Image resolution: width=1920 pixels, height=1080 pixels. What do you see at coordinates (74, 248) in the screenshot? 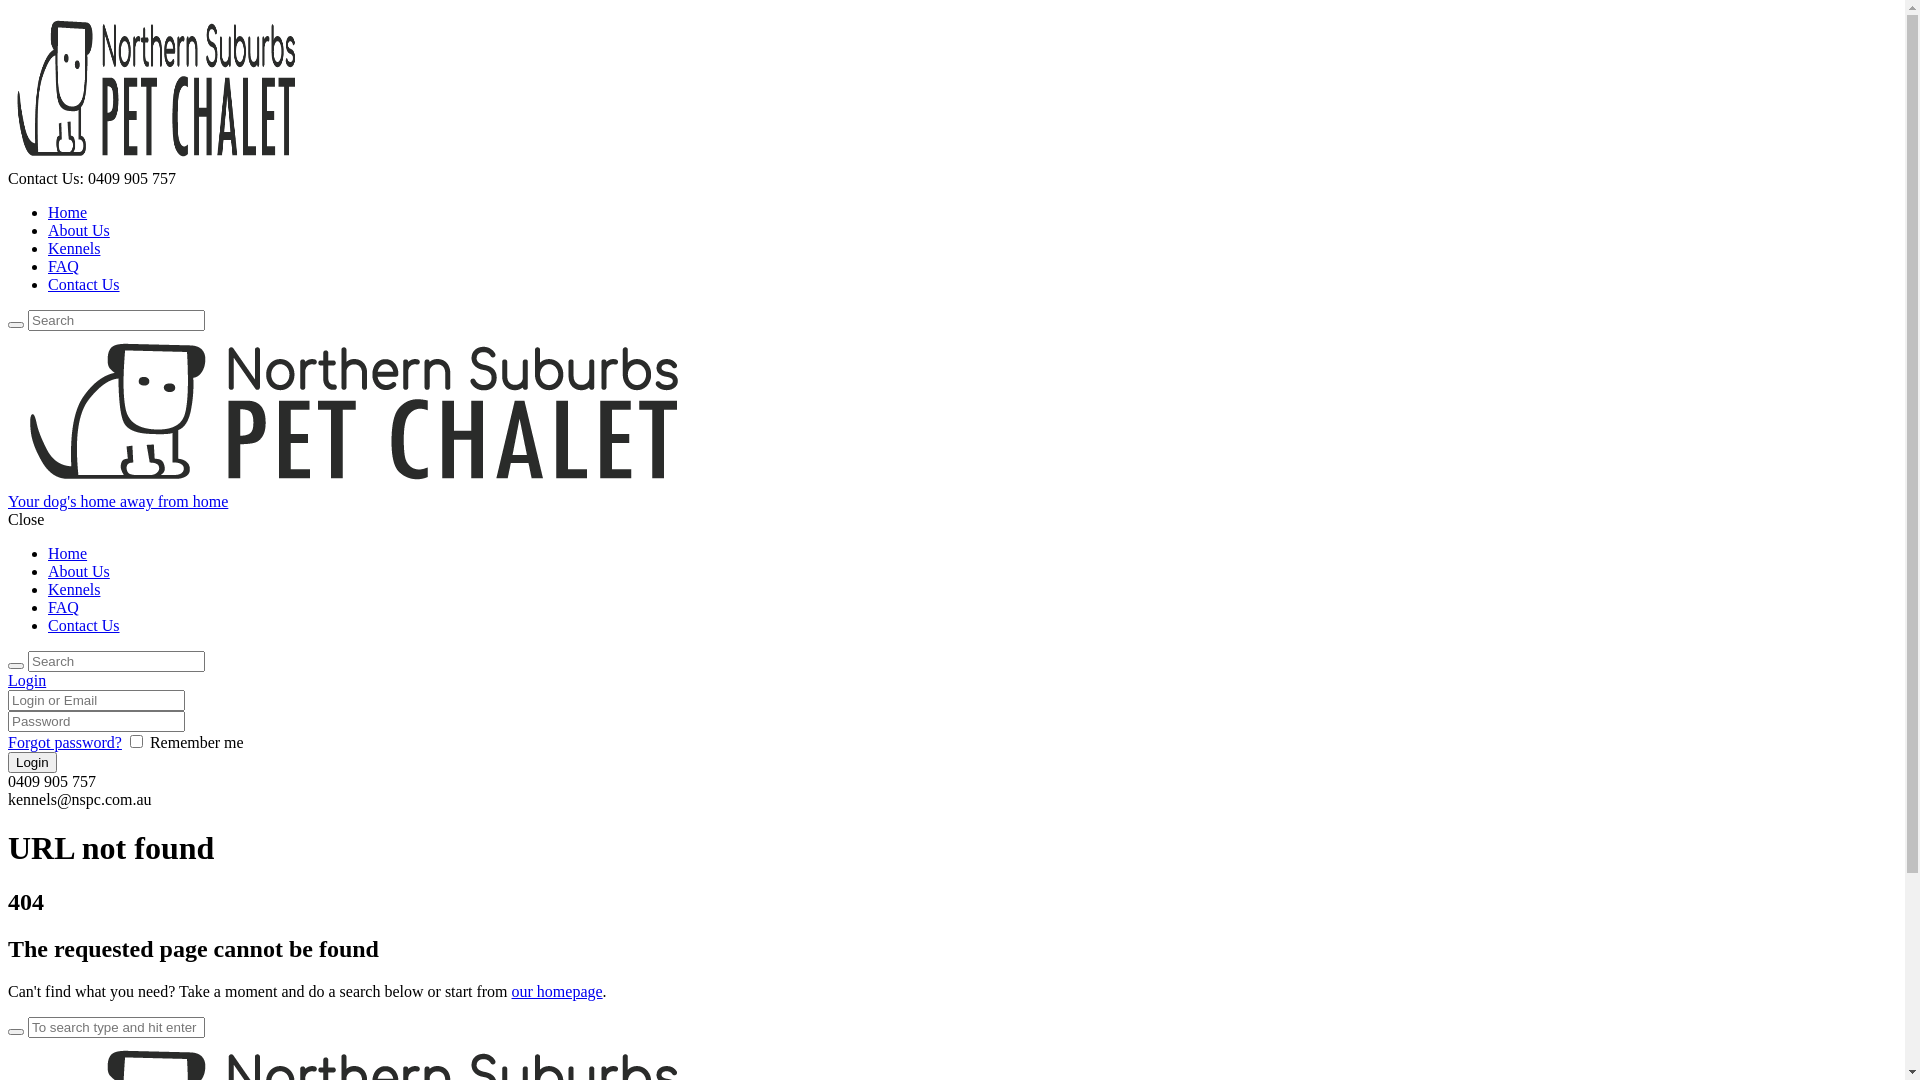
I see `Kennels` at bounding box center [74, 248].